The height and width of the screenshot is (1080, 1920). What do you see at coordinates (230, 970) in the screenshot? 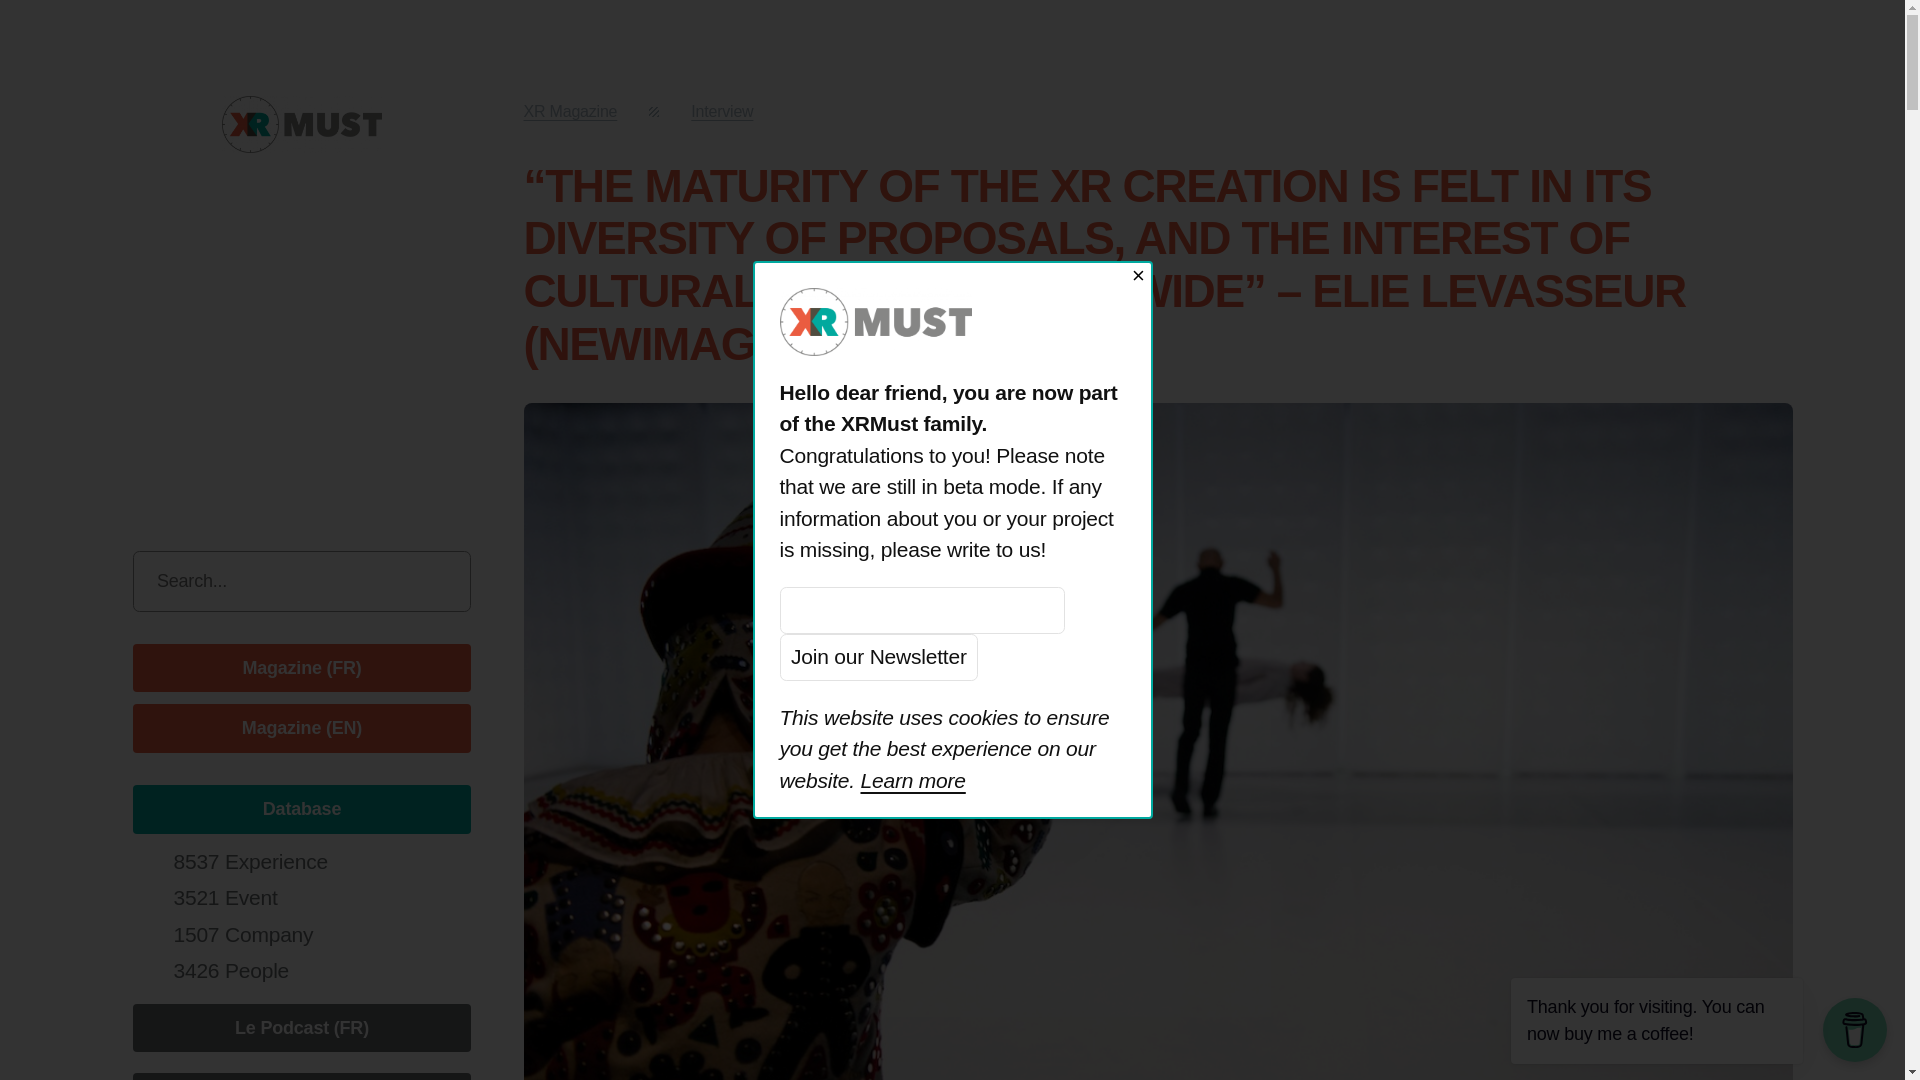
I see `3426 People` at bounding box center [230, 970].